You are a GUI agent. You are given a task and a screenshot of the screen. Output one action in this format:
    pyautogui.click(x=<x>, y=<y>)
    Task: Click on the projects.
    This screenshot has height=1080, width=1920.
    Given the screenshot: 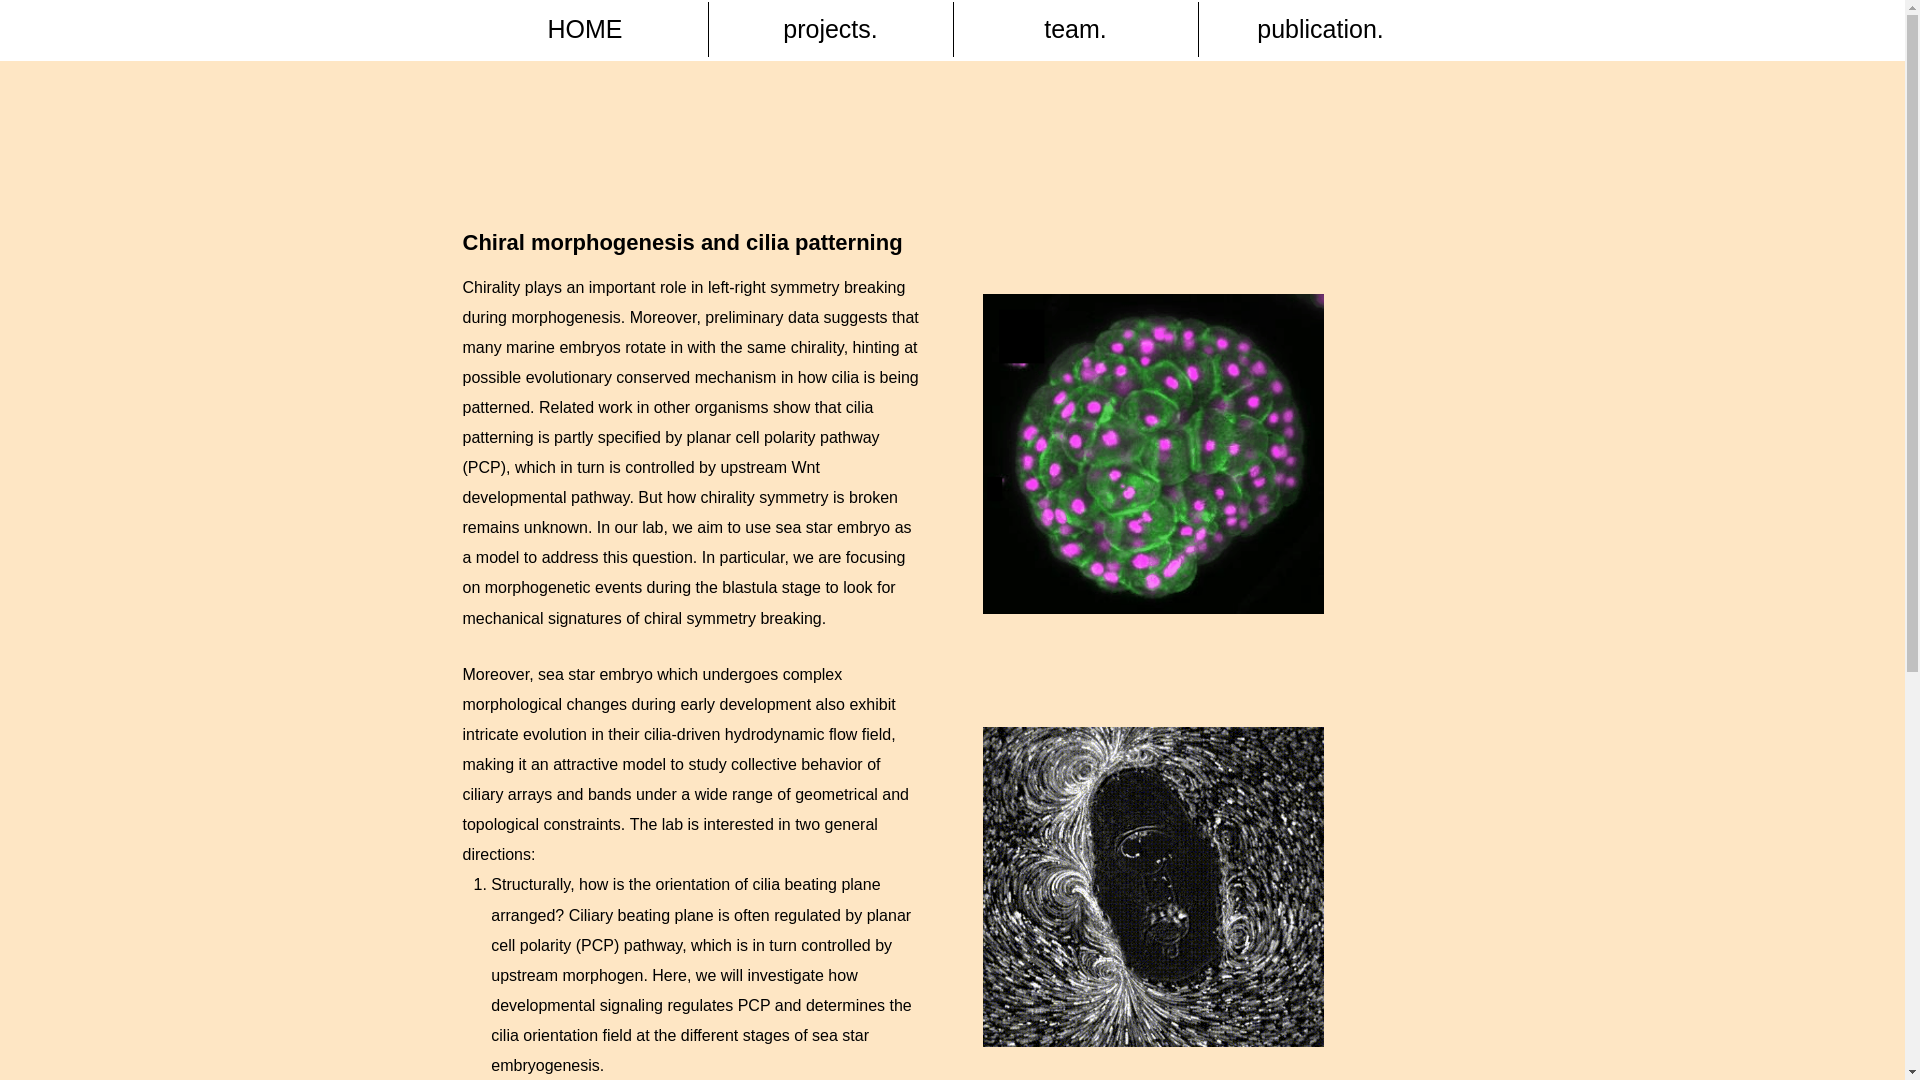 What is the action you would take?
    pyautogui.click(x=830, y=30)
    